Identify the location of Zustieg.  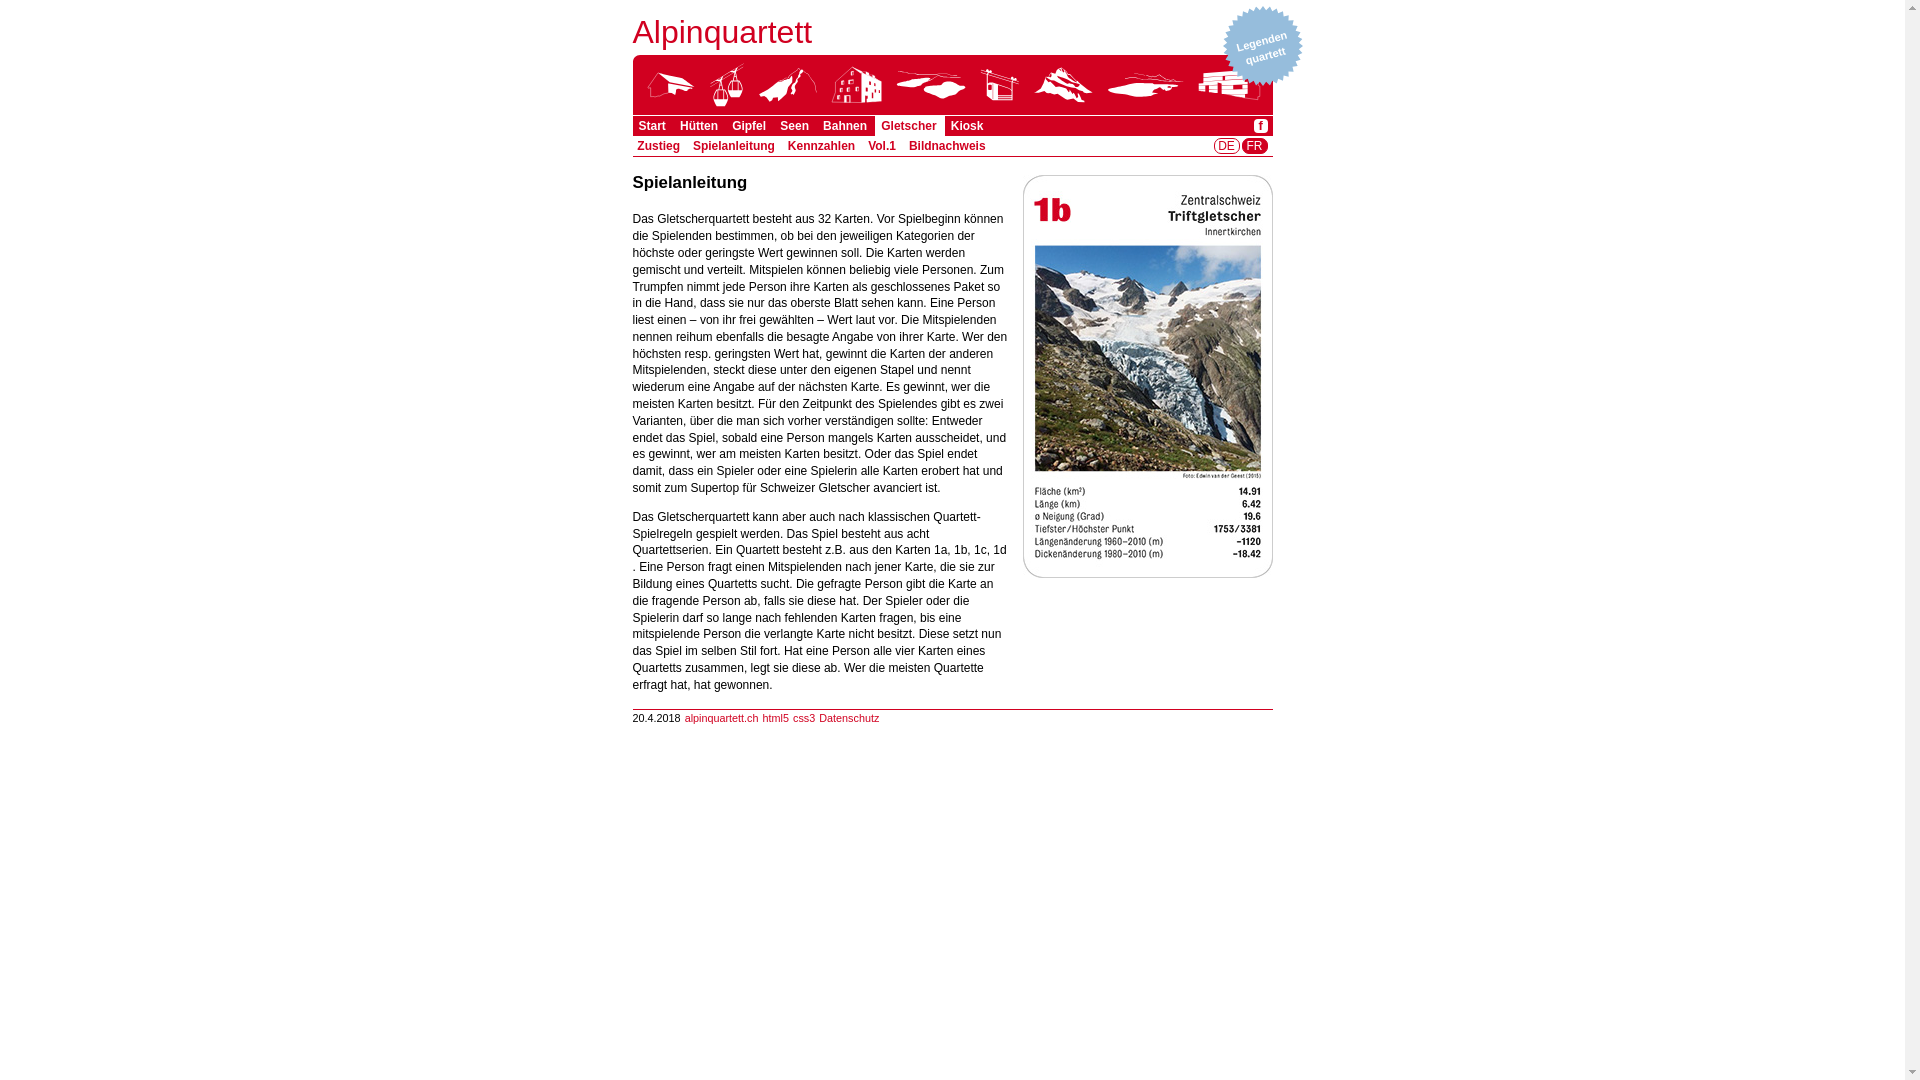
(658, 146).